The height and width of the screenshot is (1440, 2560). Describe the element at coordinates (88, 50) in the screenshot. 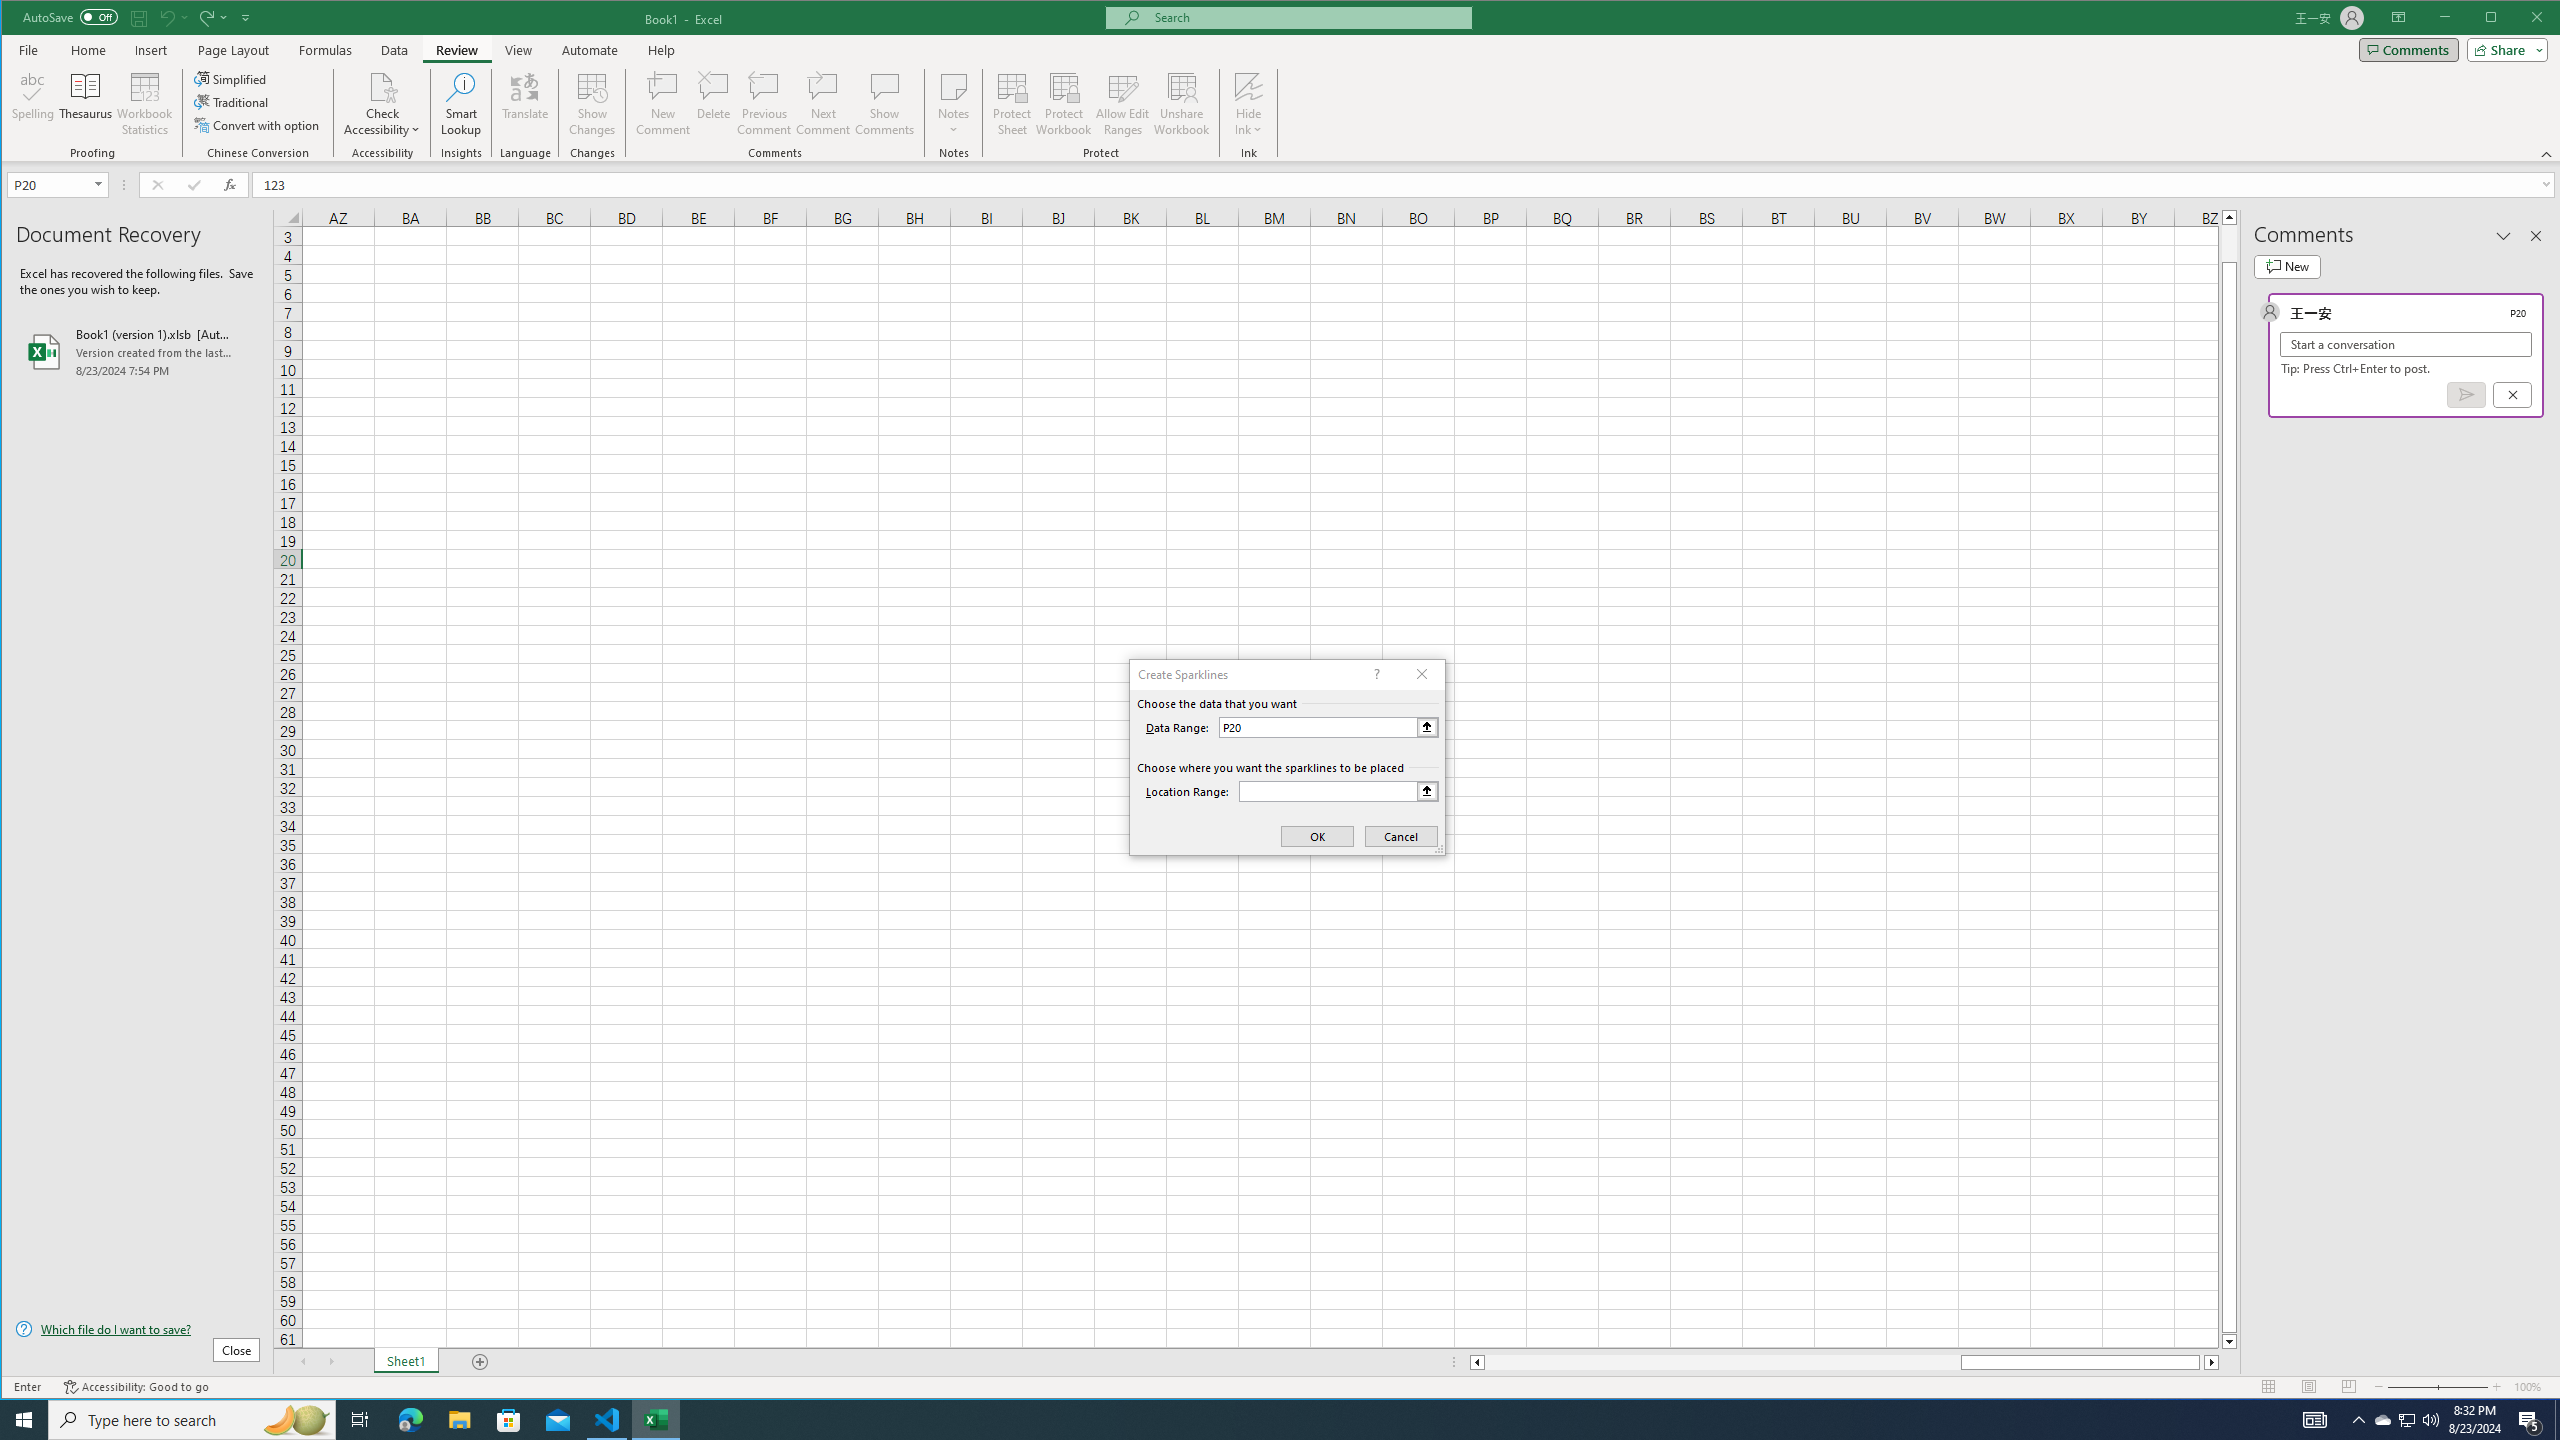

I see `Home` at that location.